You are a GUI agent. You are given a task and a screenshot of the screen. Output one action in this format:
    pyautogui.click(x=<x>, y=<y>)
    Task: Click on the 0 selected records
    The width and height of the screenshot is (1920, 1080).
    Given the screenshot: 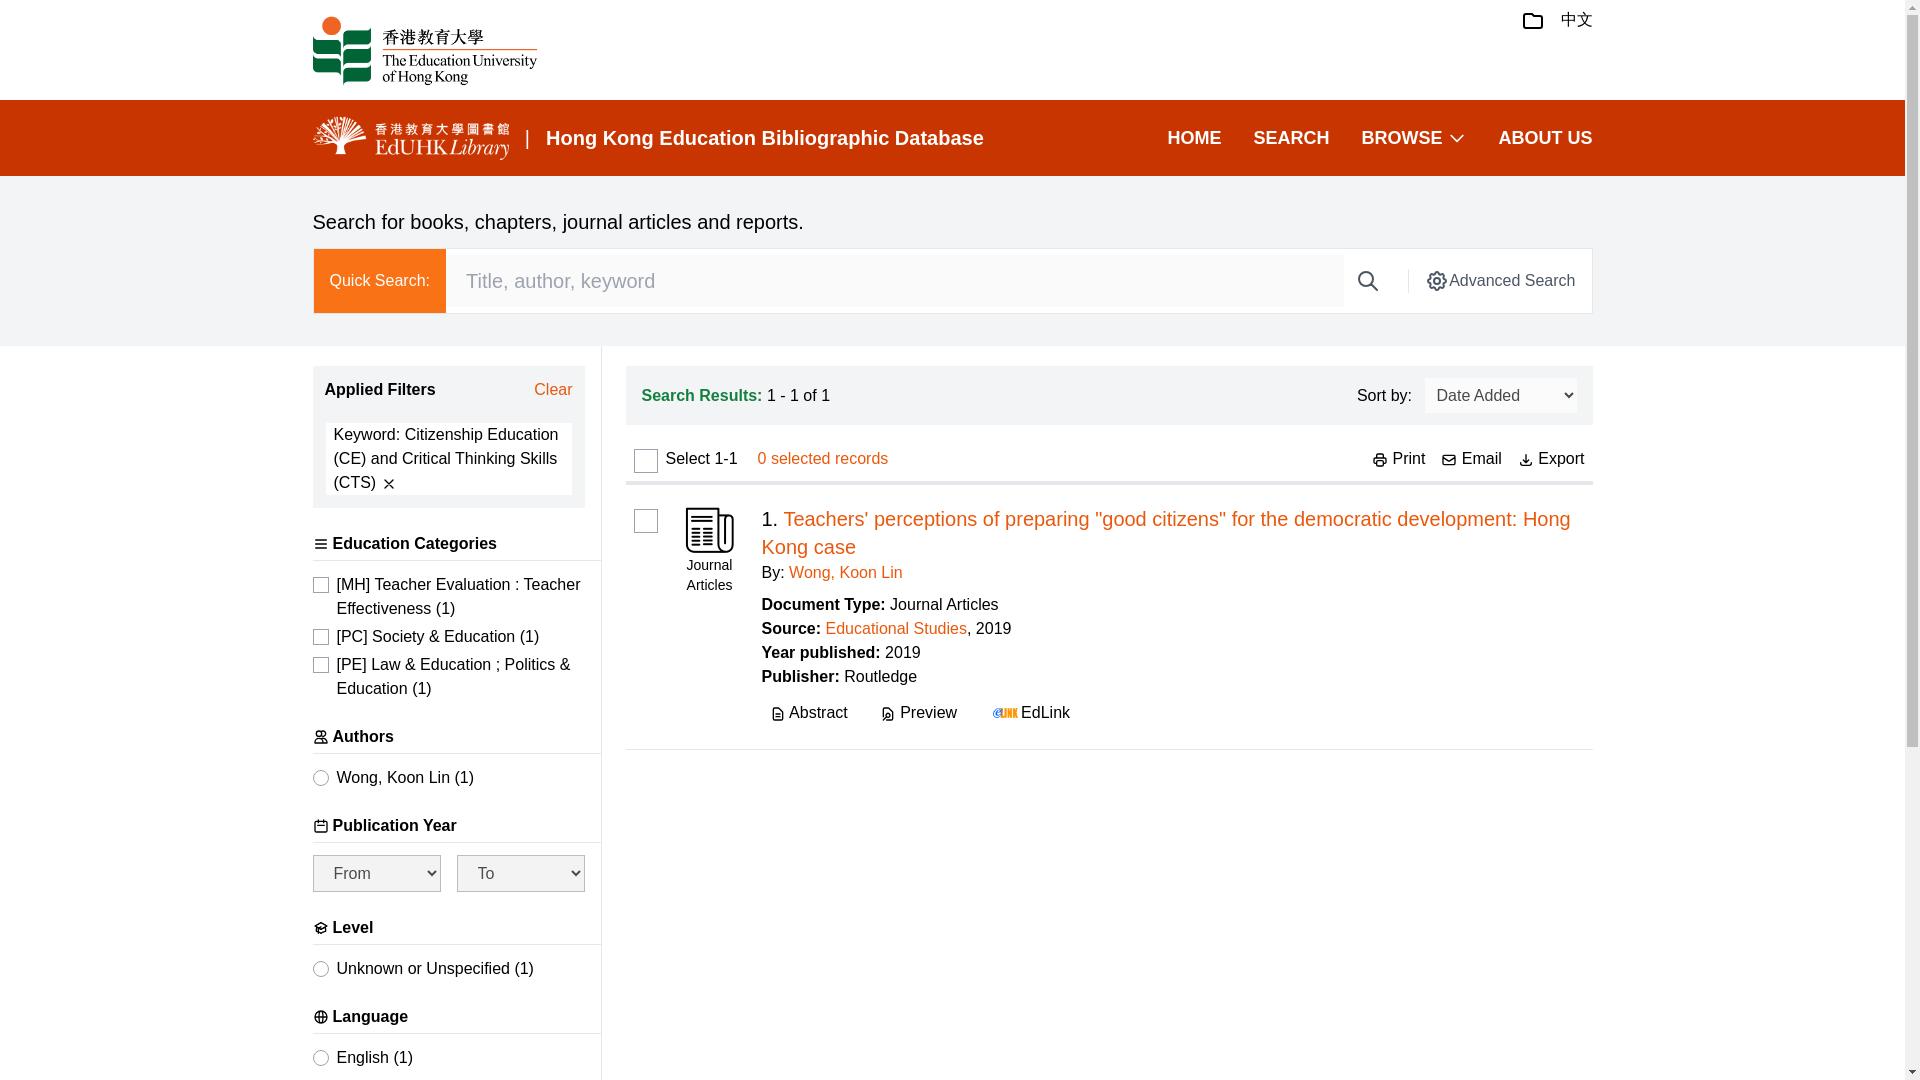 What is the action you would take?
    pyautogui.click(x=823, y=458)
    